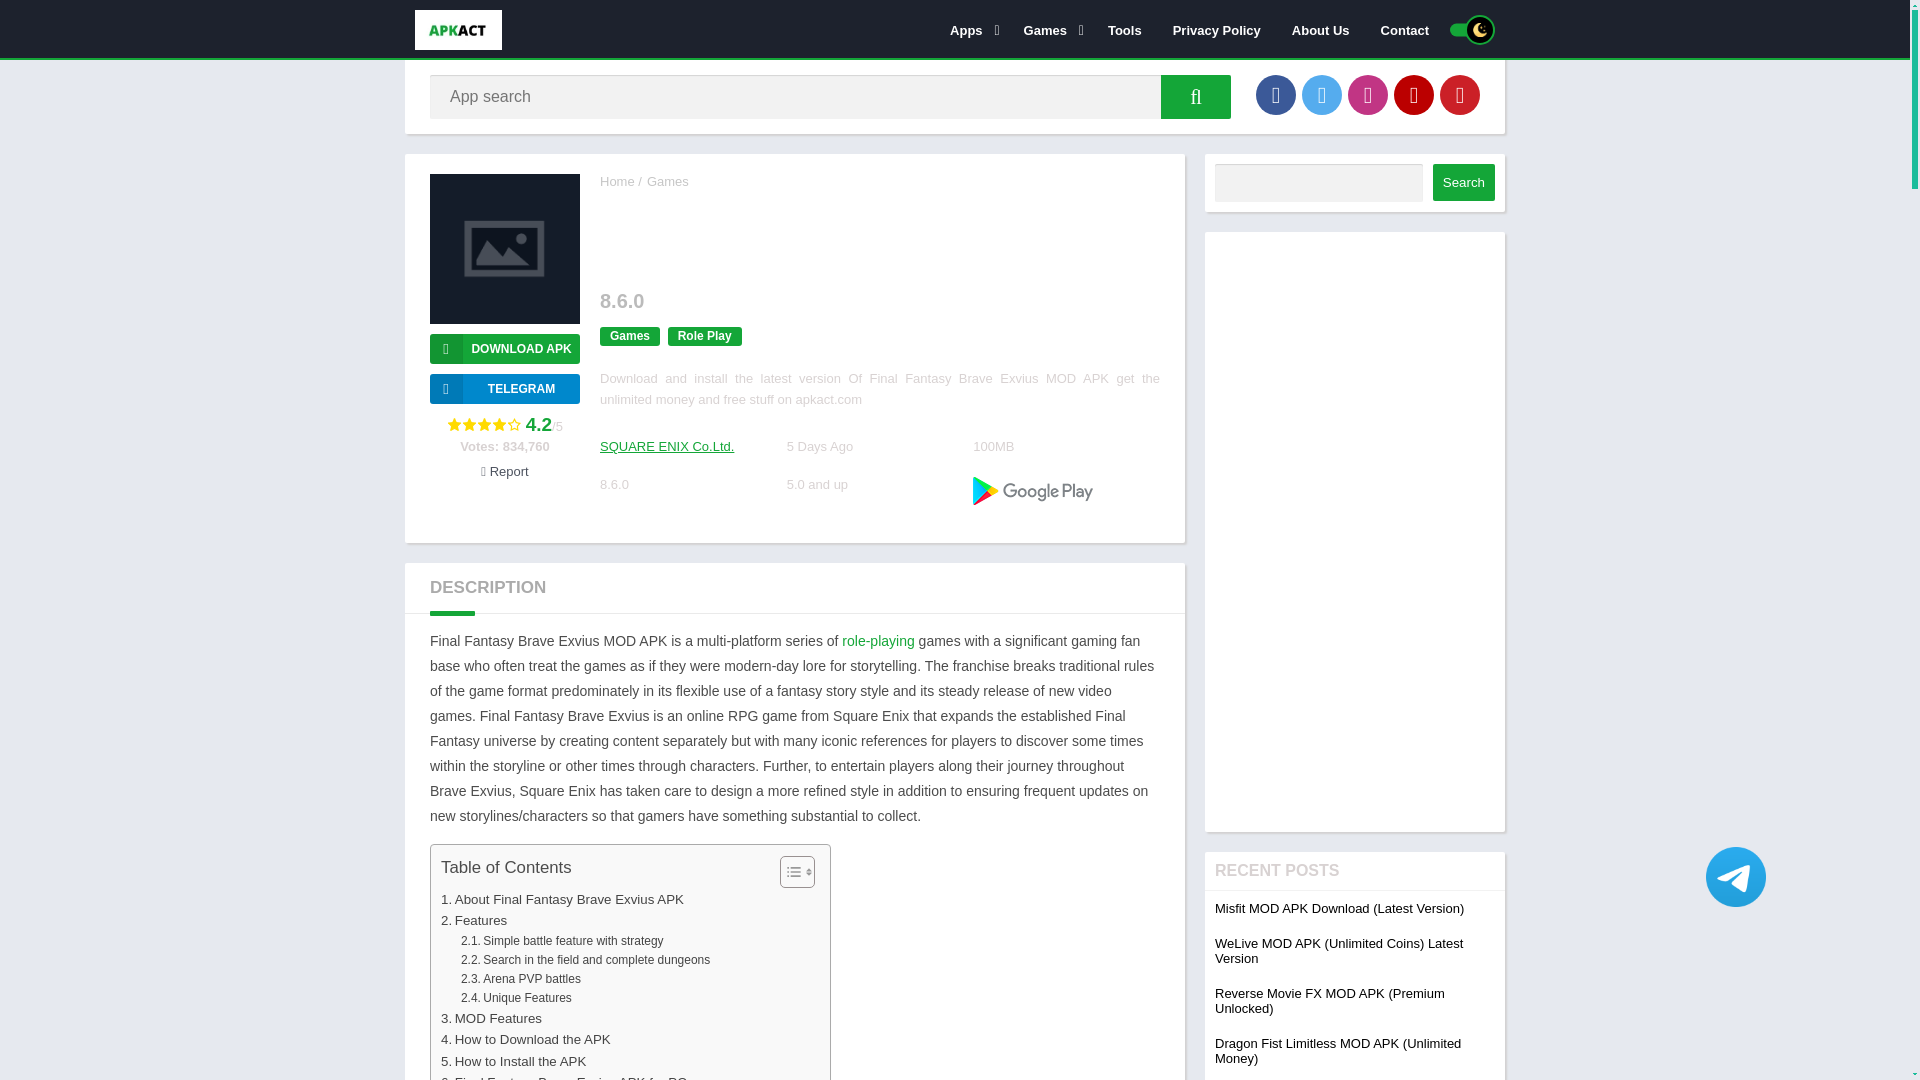 This screenshot has height=1080, width=1920. What do you see at coordinates (1216, 29) in the screenshot?
I see `Privacy Policy` at bounding box center [1216, 29].